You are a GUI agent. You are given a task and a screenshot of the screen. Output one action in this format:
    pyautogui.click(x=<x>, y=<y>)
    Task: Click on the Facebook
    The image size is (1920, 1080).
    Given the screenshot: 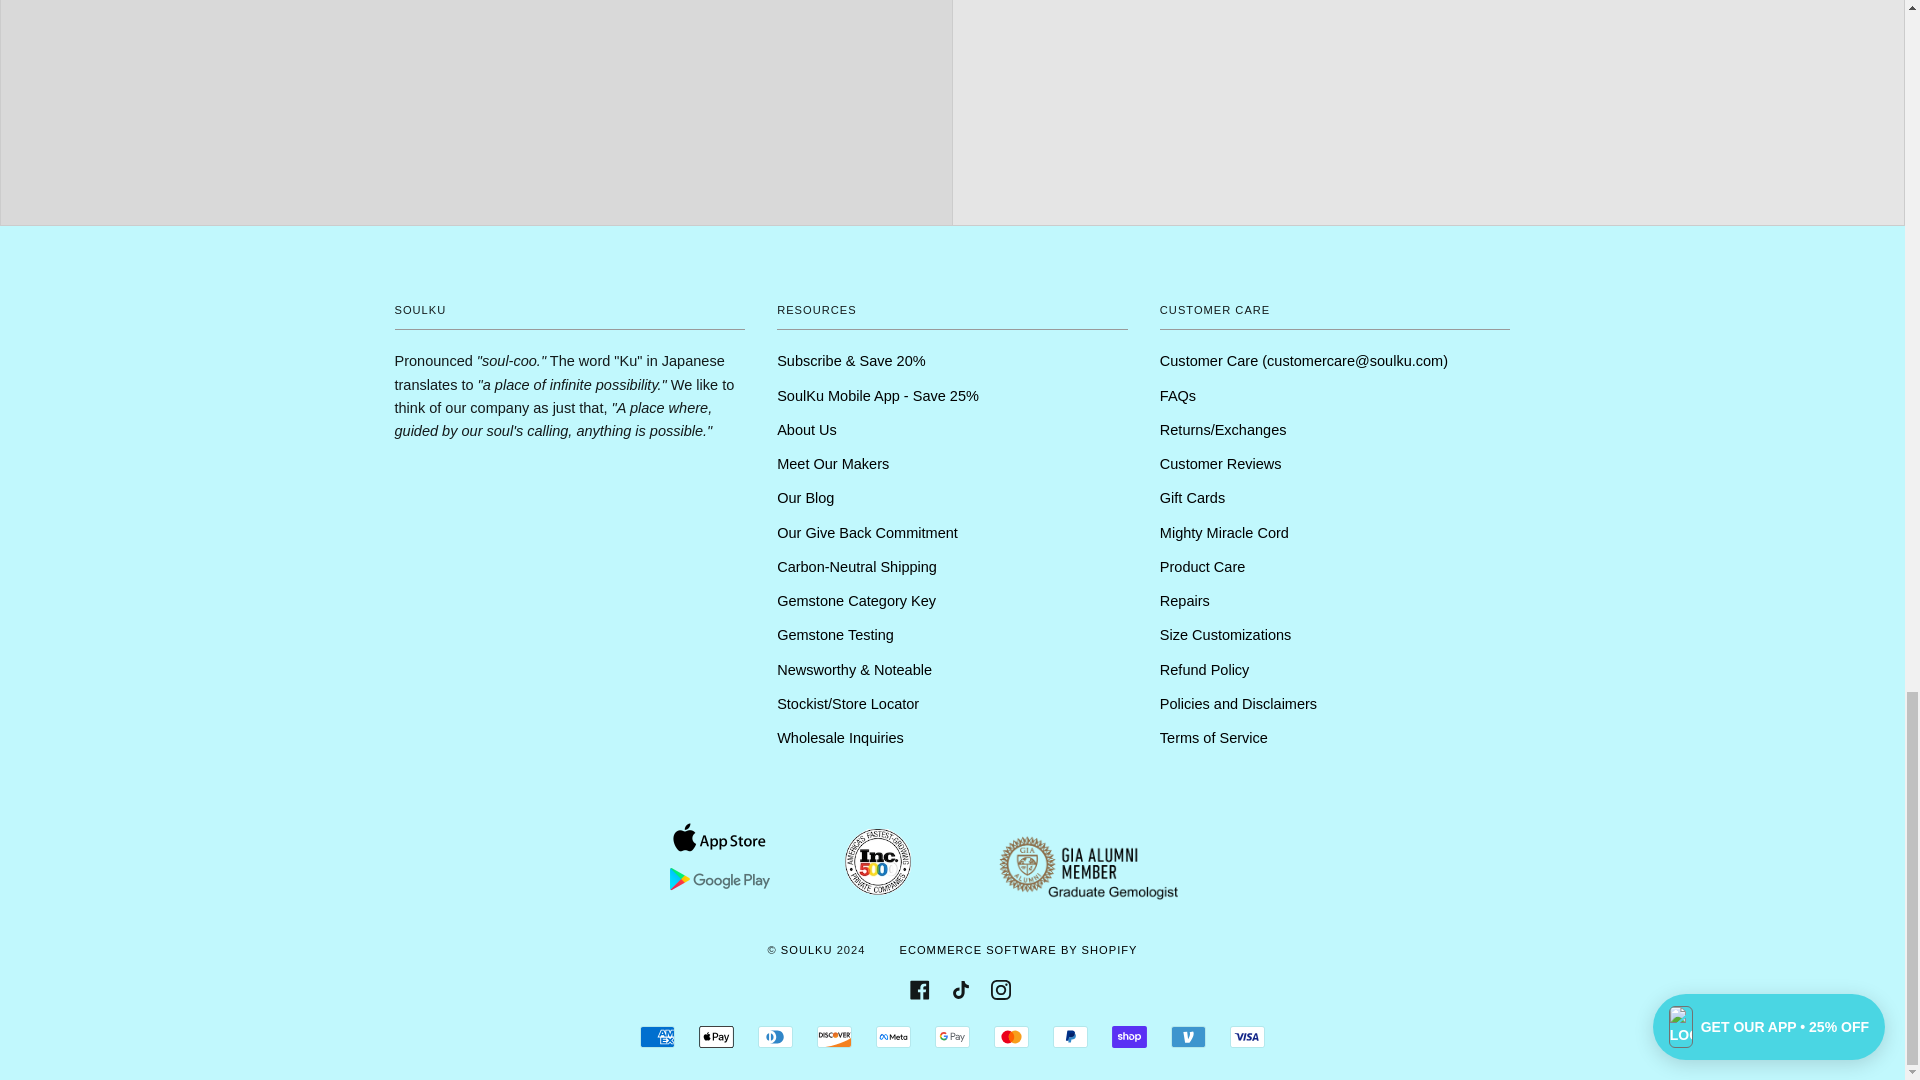 What is the action you would take?
    pyautogui.click(x=920, y=988)
    